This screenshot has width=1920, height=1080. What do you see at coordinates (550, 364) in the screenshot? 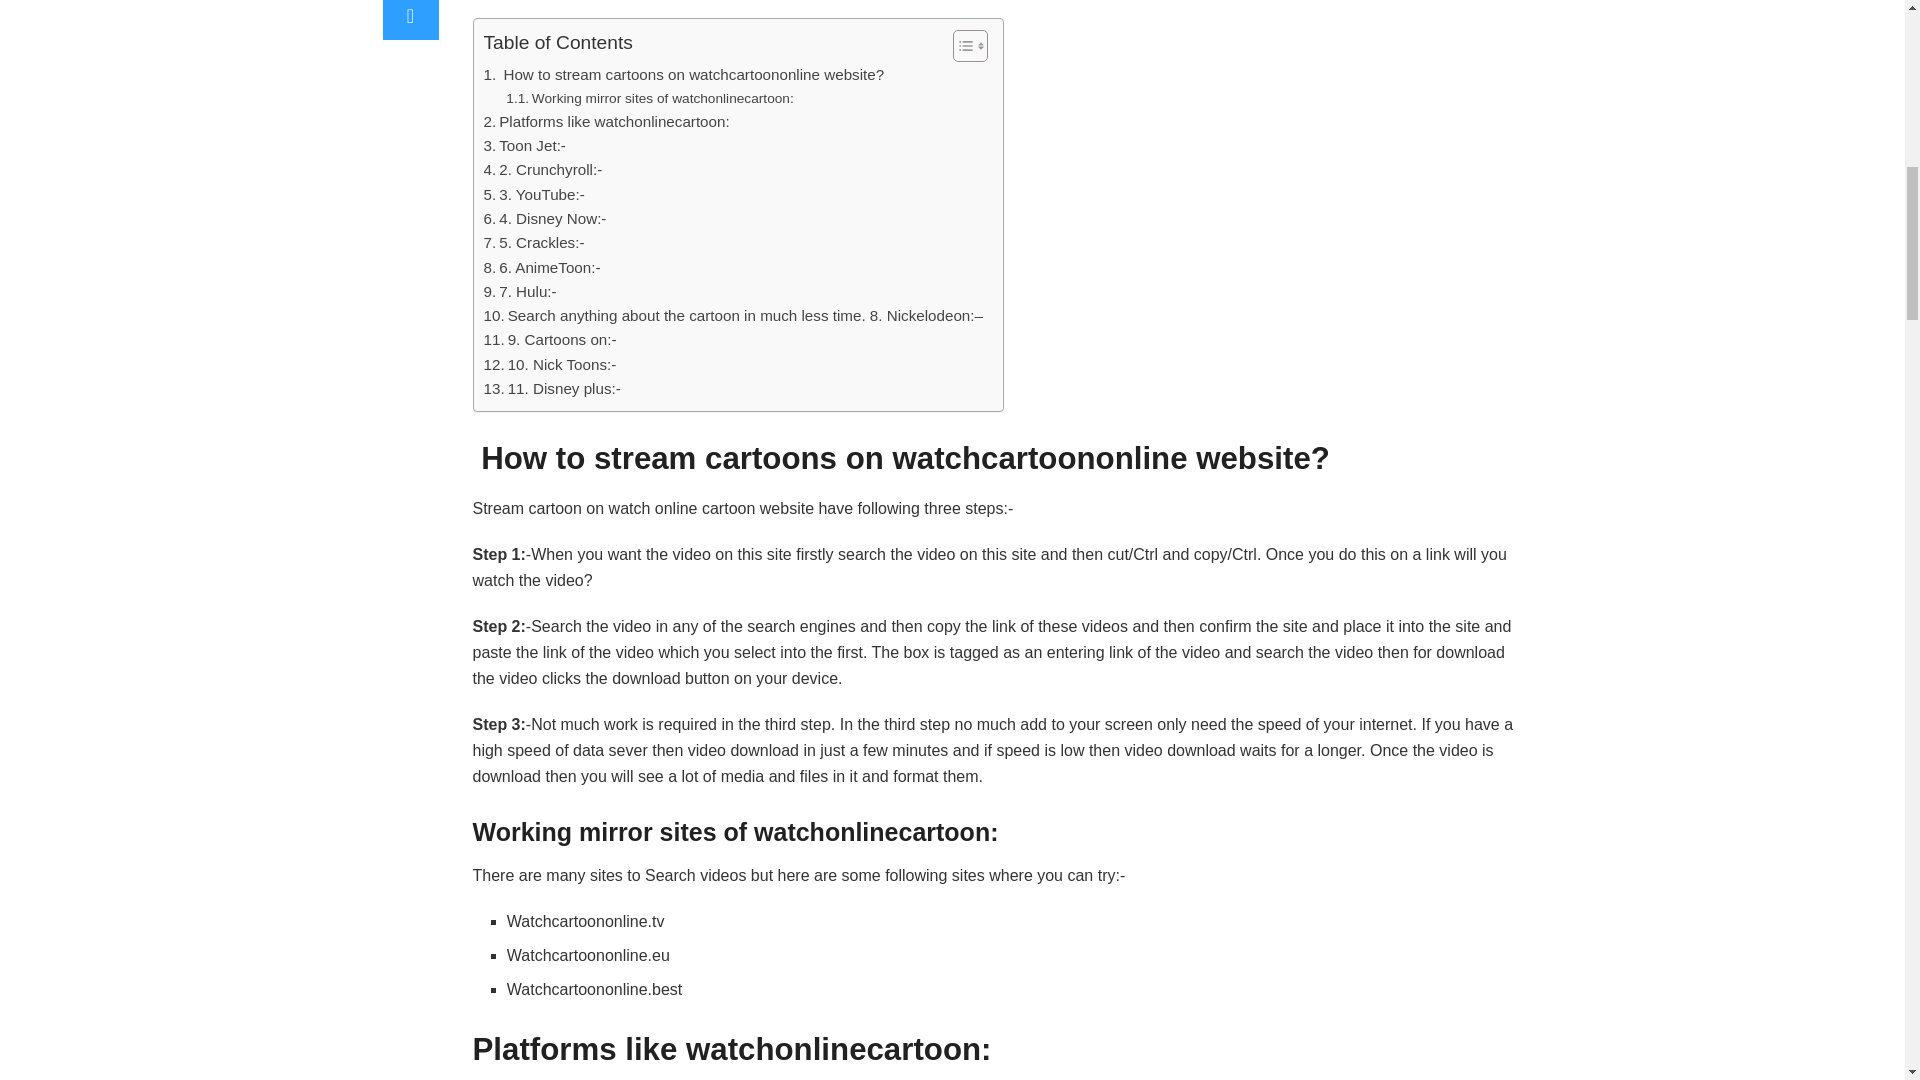
I see `10. Nick Toons:-` at bounding box center [550, 364].